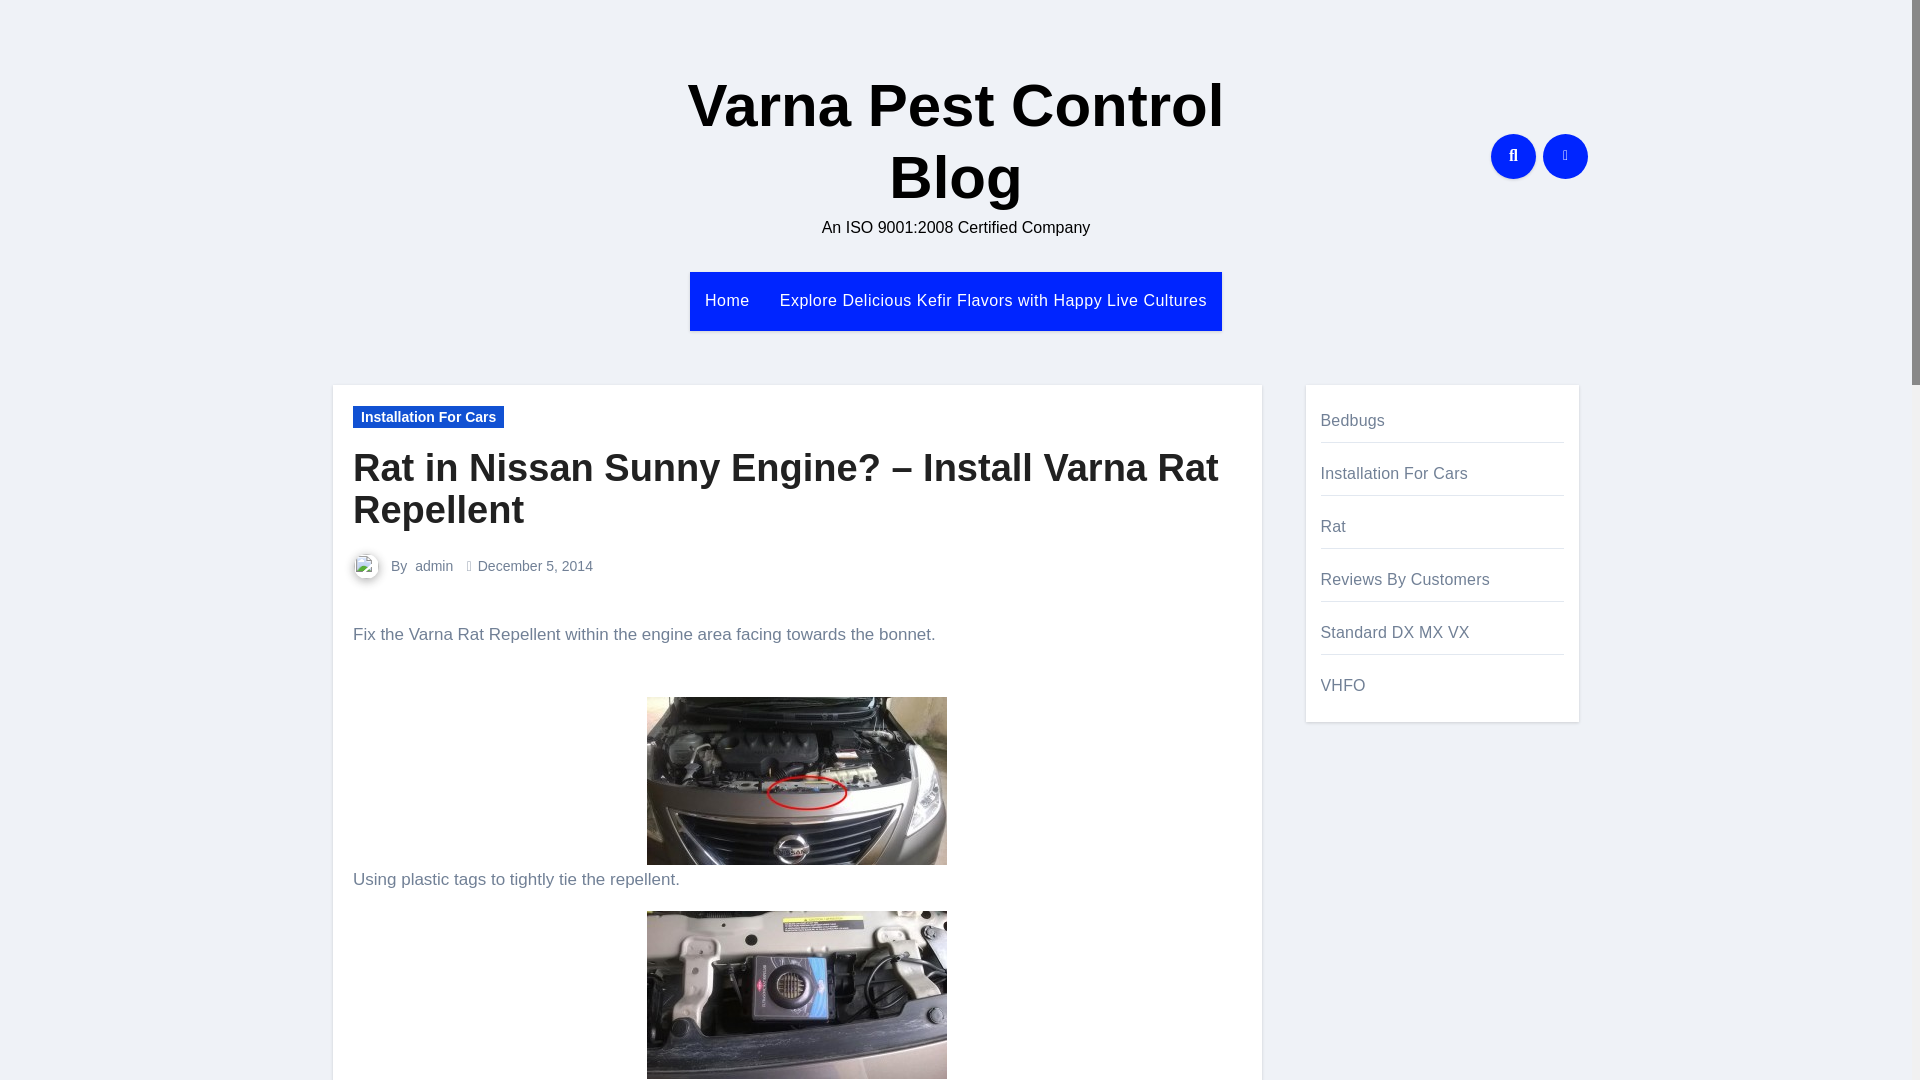 This screenshot has width=1920, height=1080. I want to click on Explore Delicious Kefir Flavors with Happy Live Cultures, so click(992, 301).